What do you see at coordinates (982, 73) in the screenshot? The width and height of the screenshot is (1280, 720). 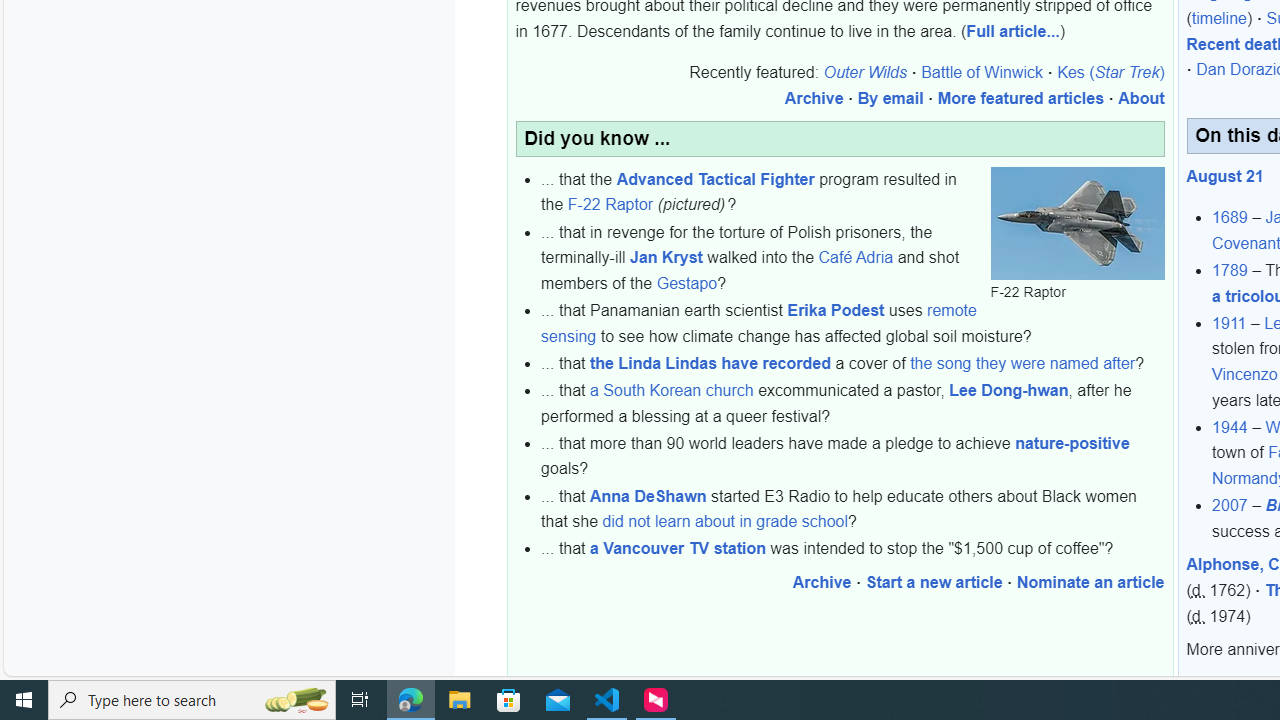 I see `Battle of Winwick` at bounding box center [982, 73].